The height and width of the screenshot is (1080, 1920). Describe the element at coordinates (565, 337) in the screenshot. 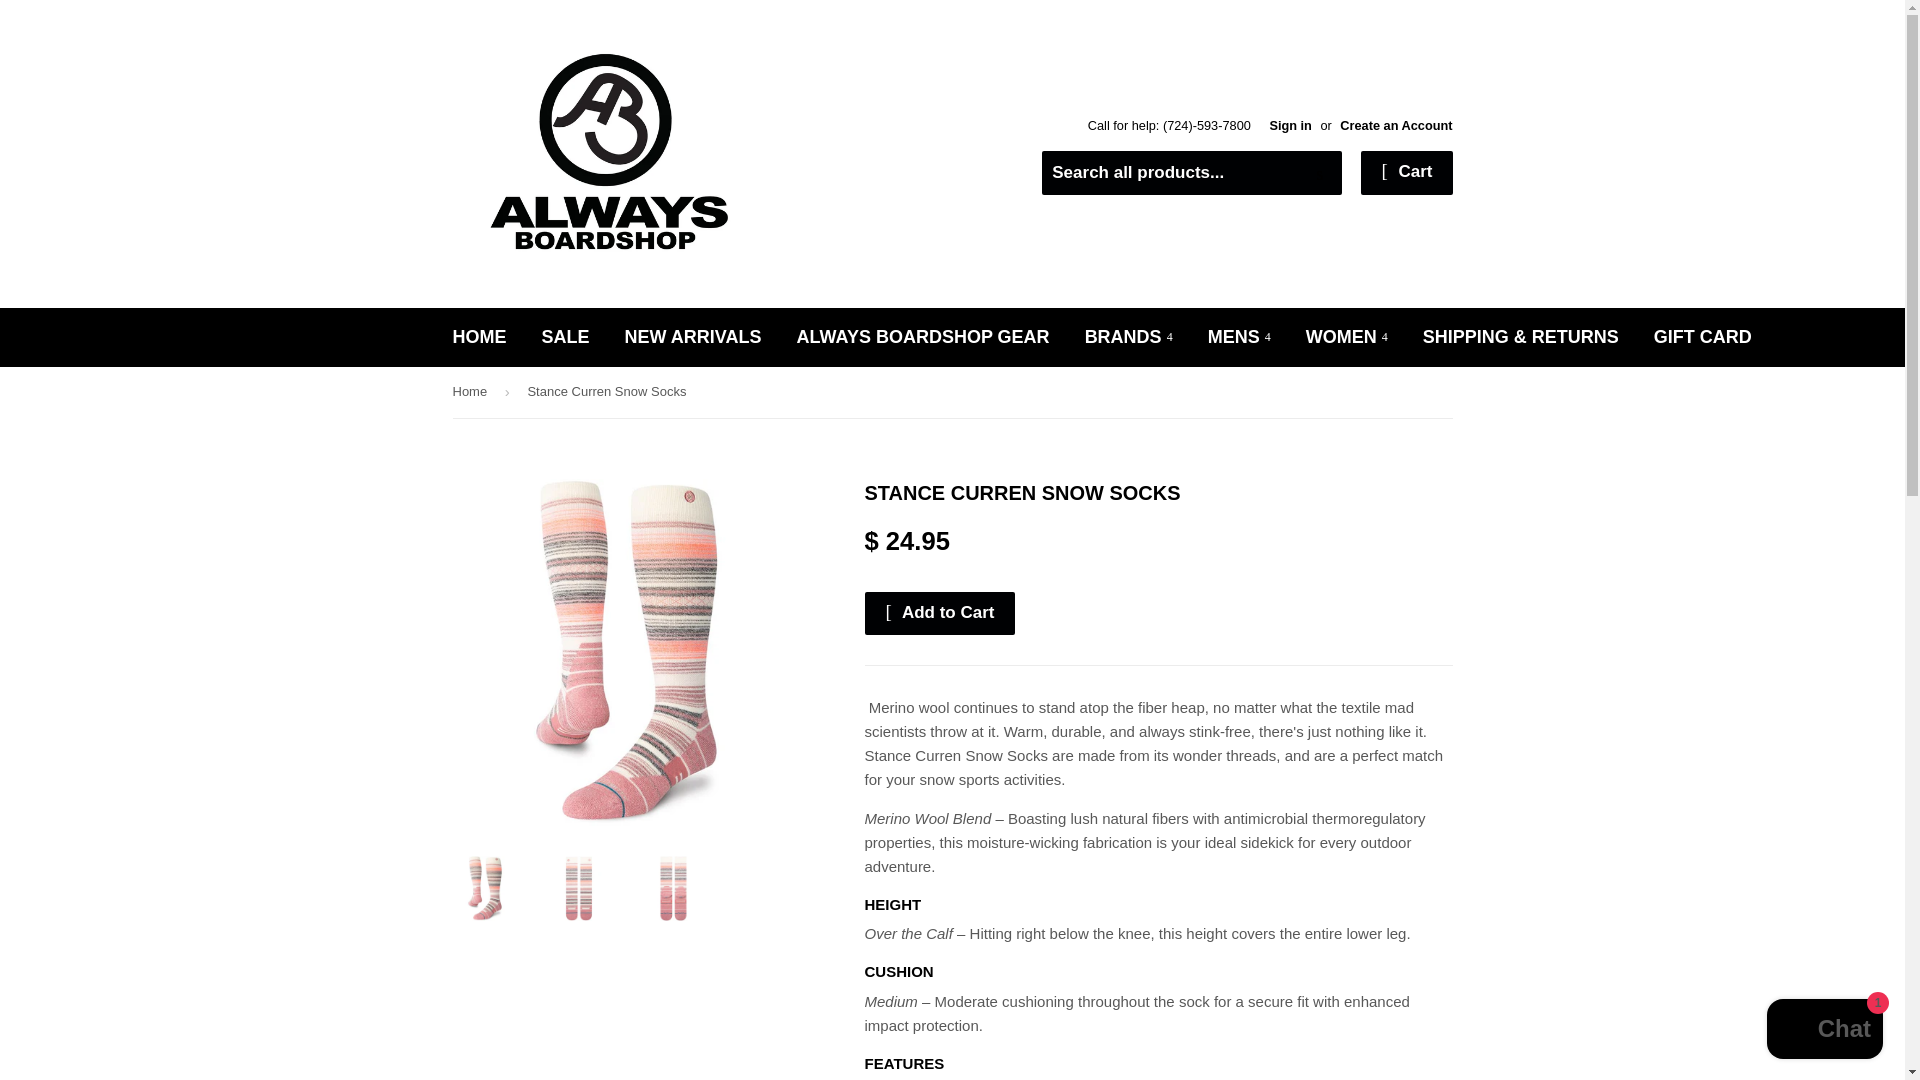

I see `SALE` at that location.